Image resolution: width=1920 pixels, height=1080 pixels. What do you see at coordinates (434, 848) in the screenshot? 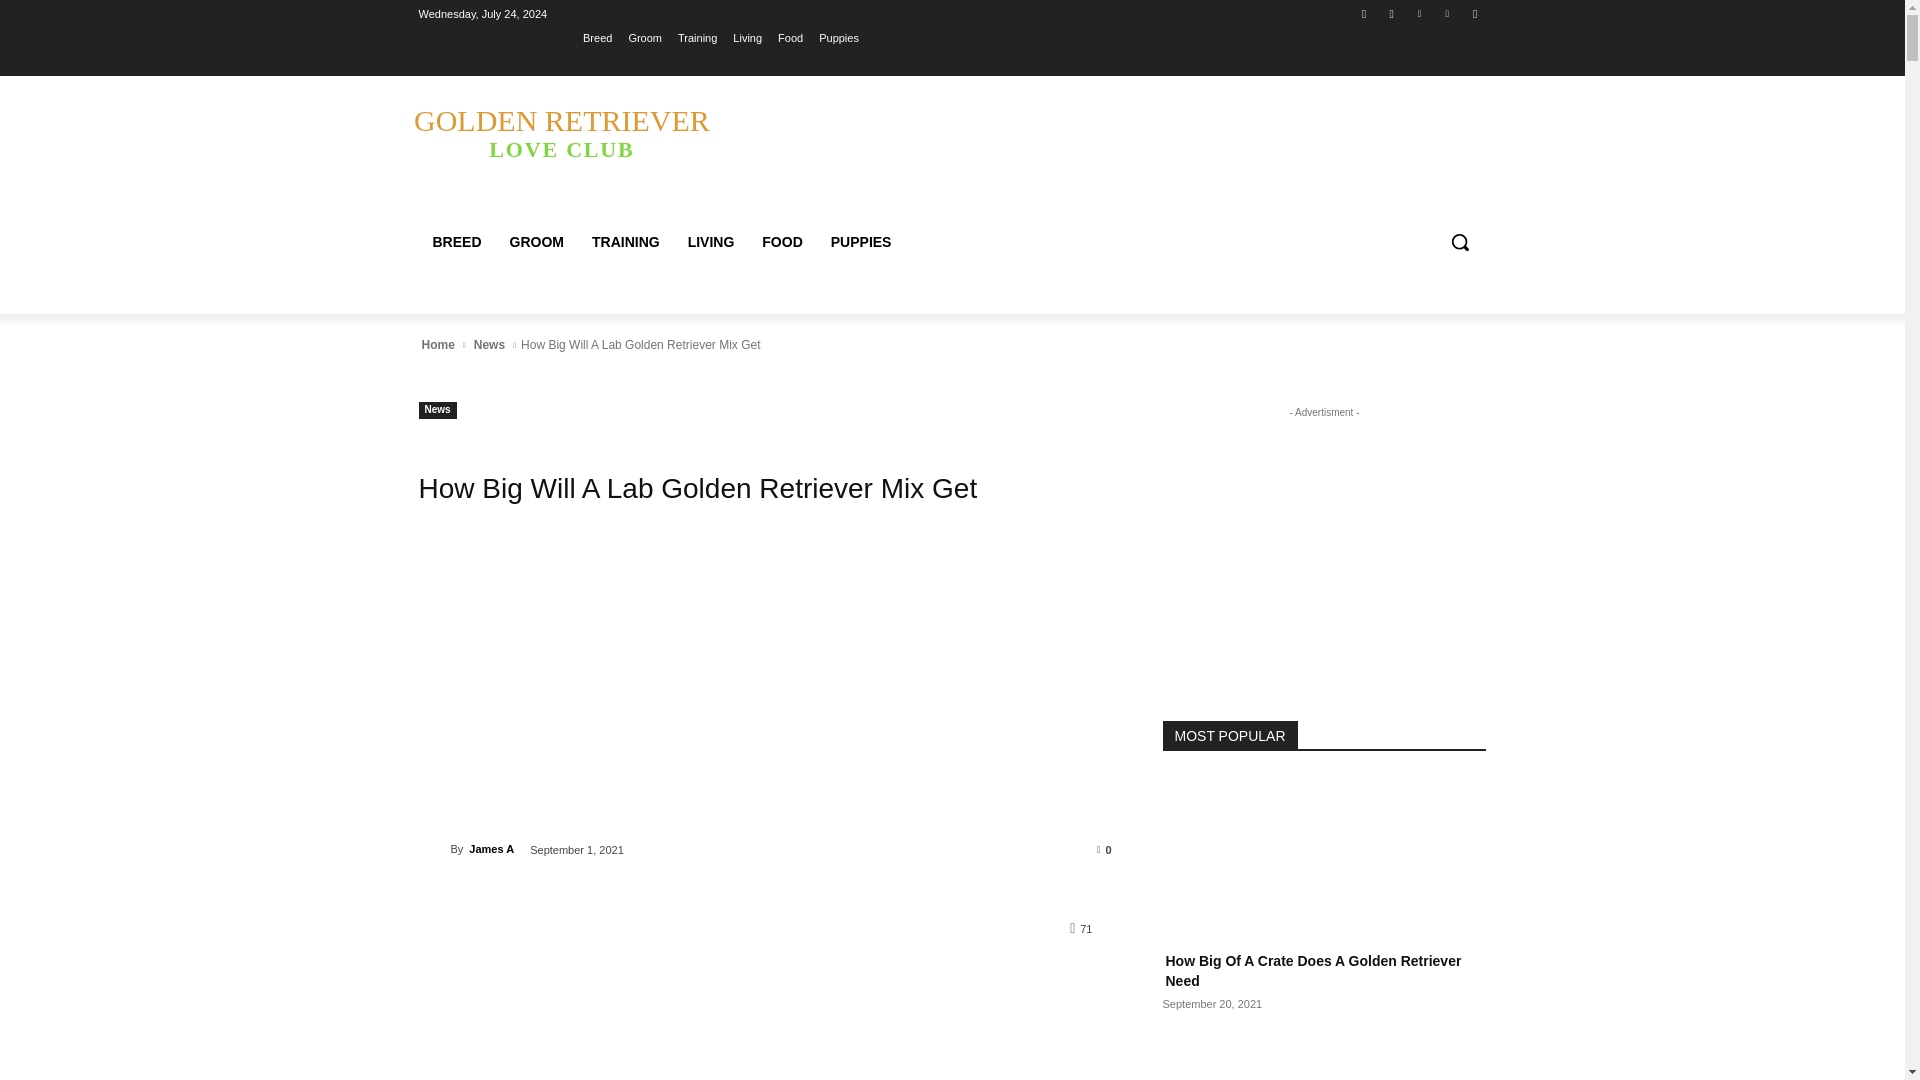
I see `James A` at bounding box center [434, 848].